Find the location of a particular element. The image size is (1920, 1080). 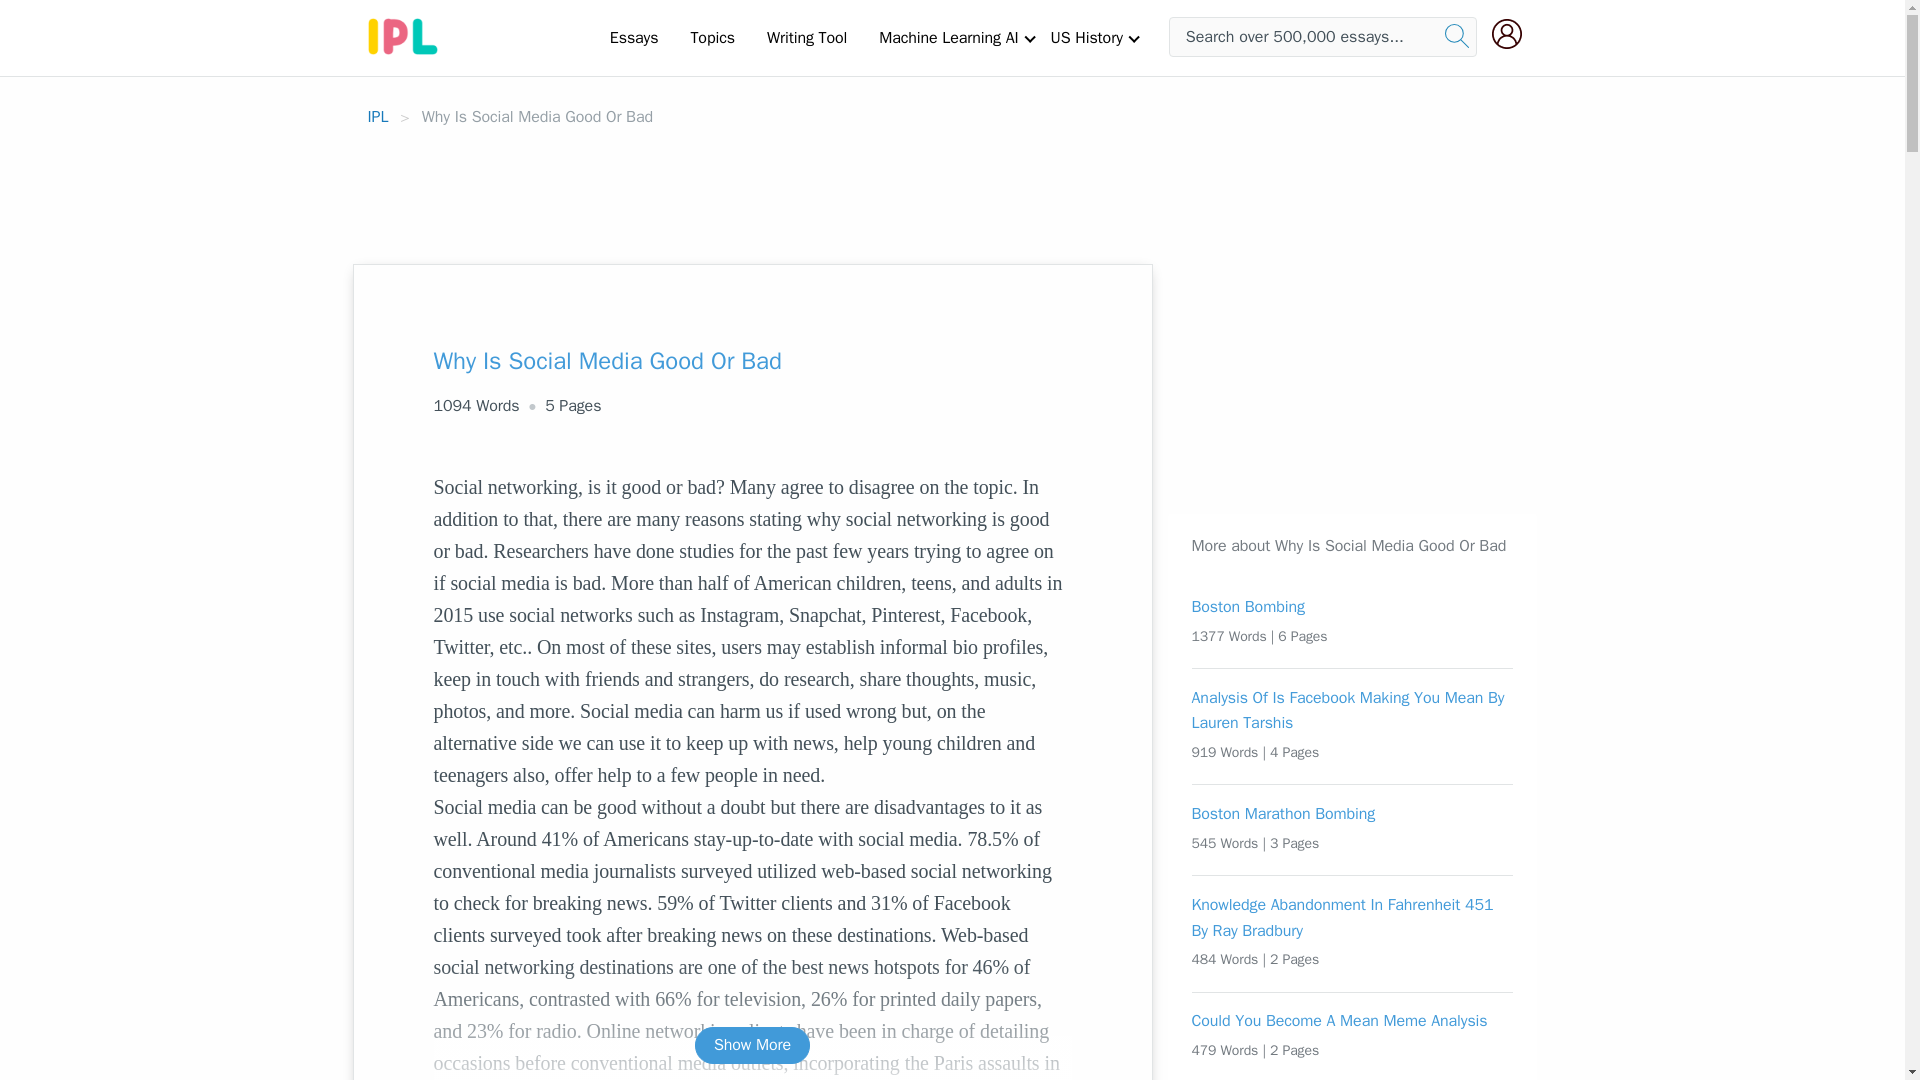

Topics is located at coordinates (712, 37).